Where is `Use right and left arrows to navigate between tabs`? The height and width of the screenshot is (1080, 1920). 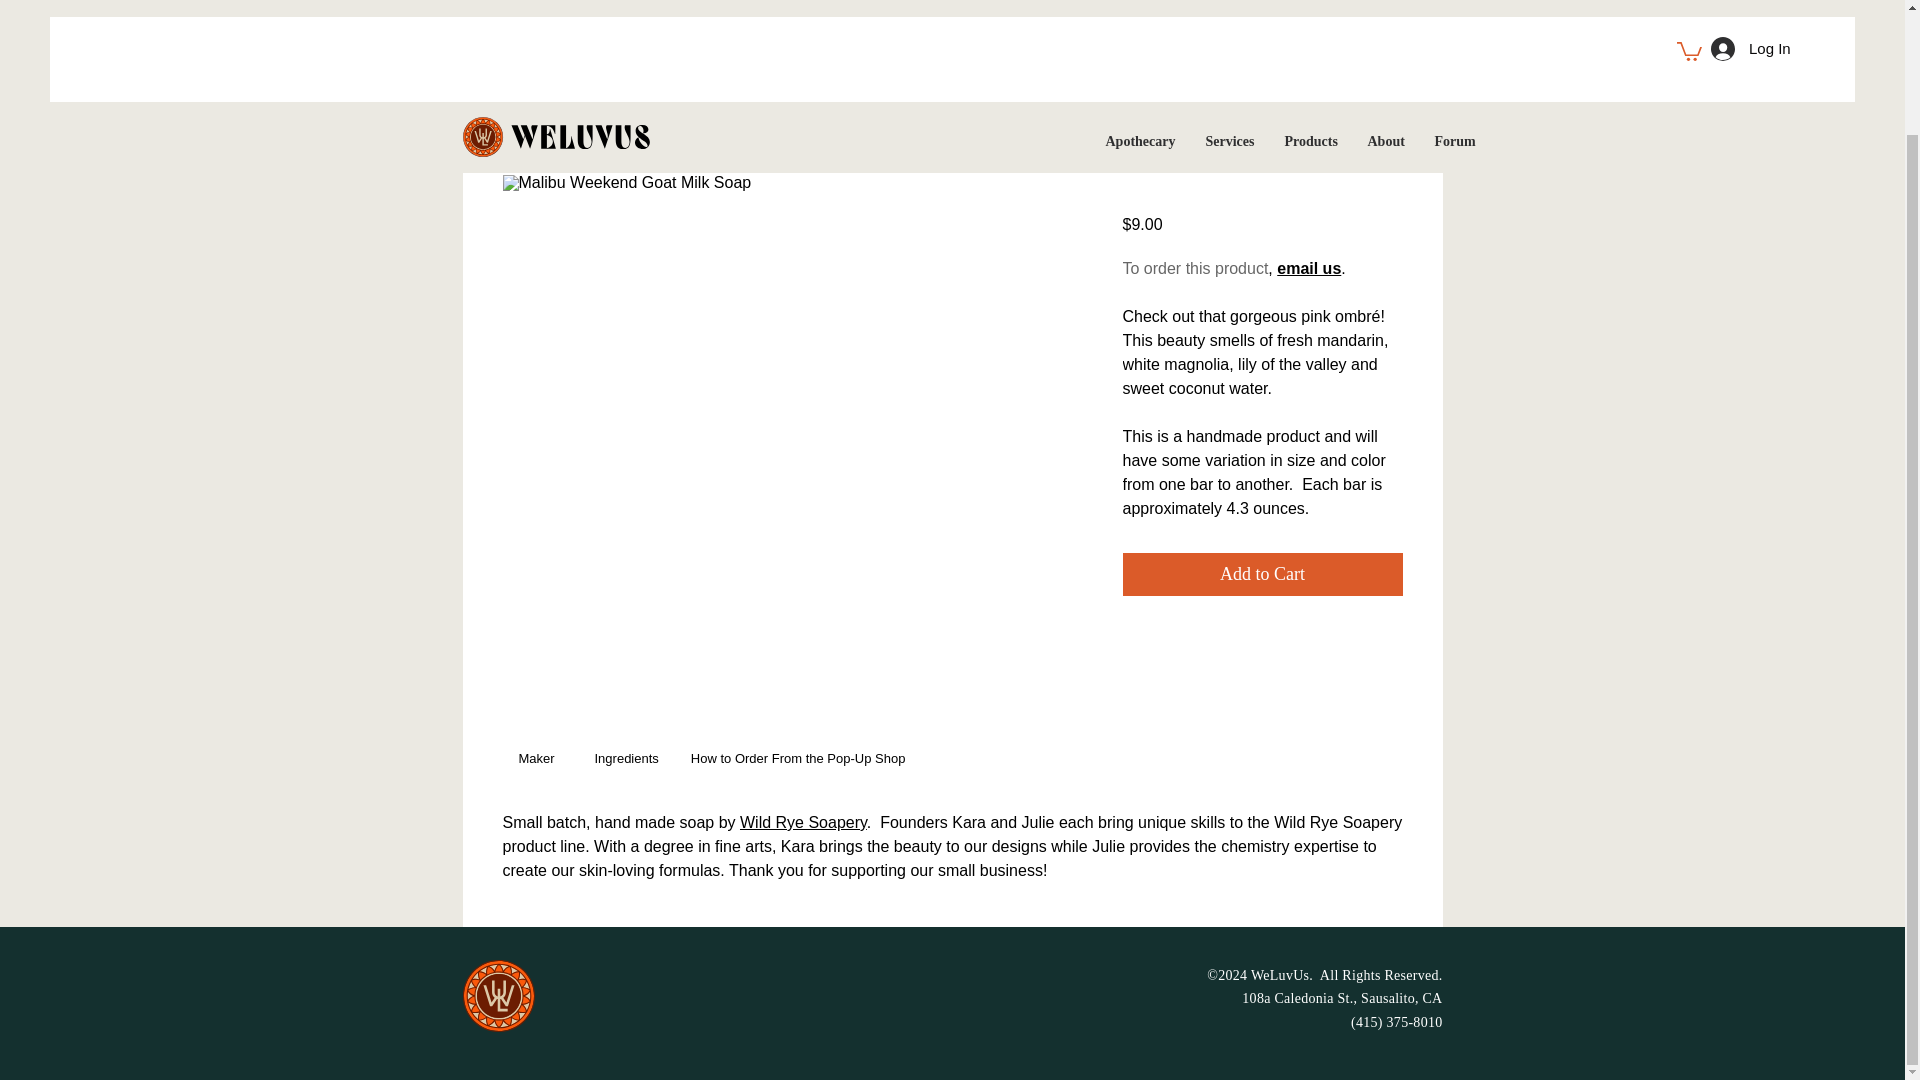 Use right and left arrows to navigate between tabs is located at coordinates (798, 760).